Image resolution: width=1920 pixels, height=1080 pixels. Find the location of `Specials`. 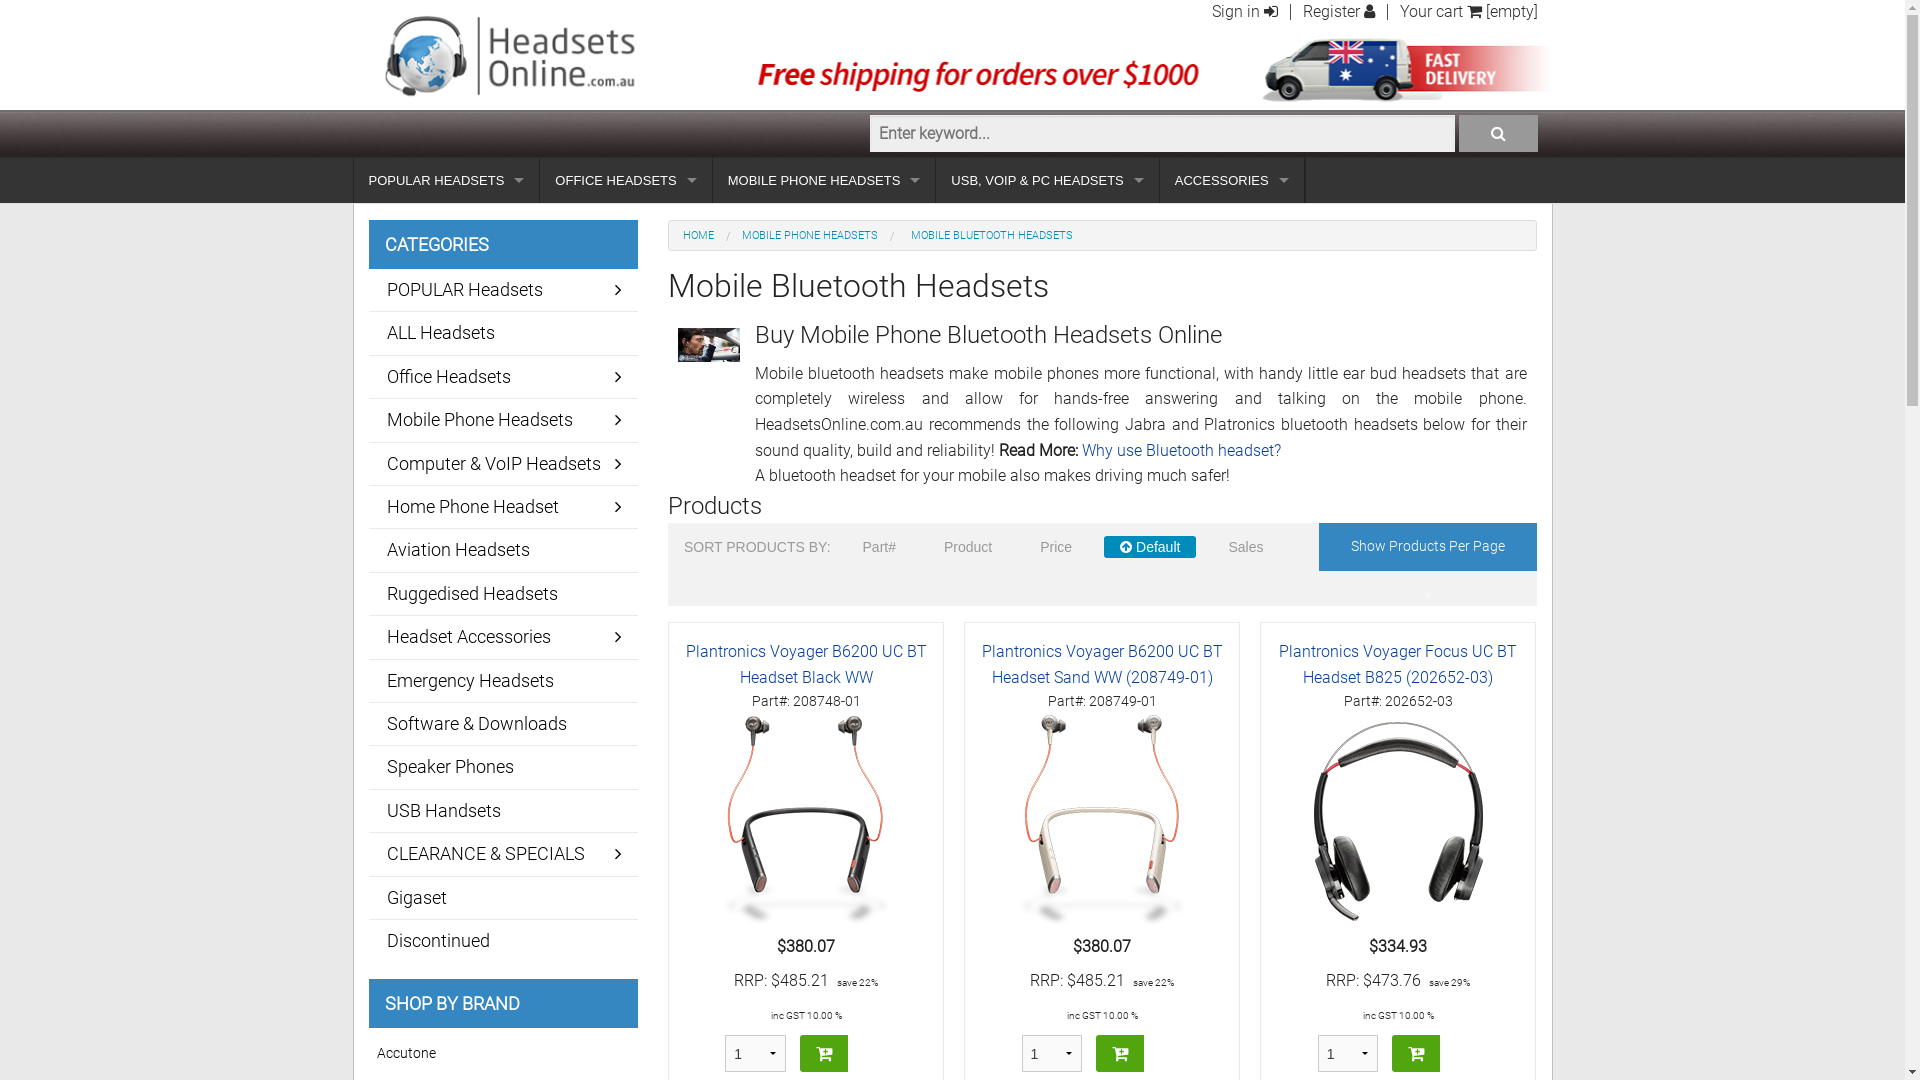

Specials is located at coordinates (824, 316).